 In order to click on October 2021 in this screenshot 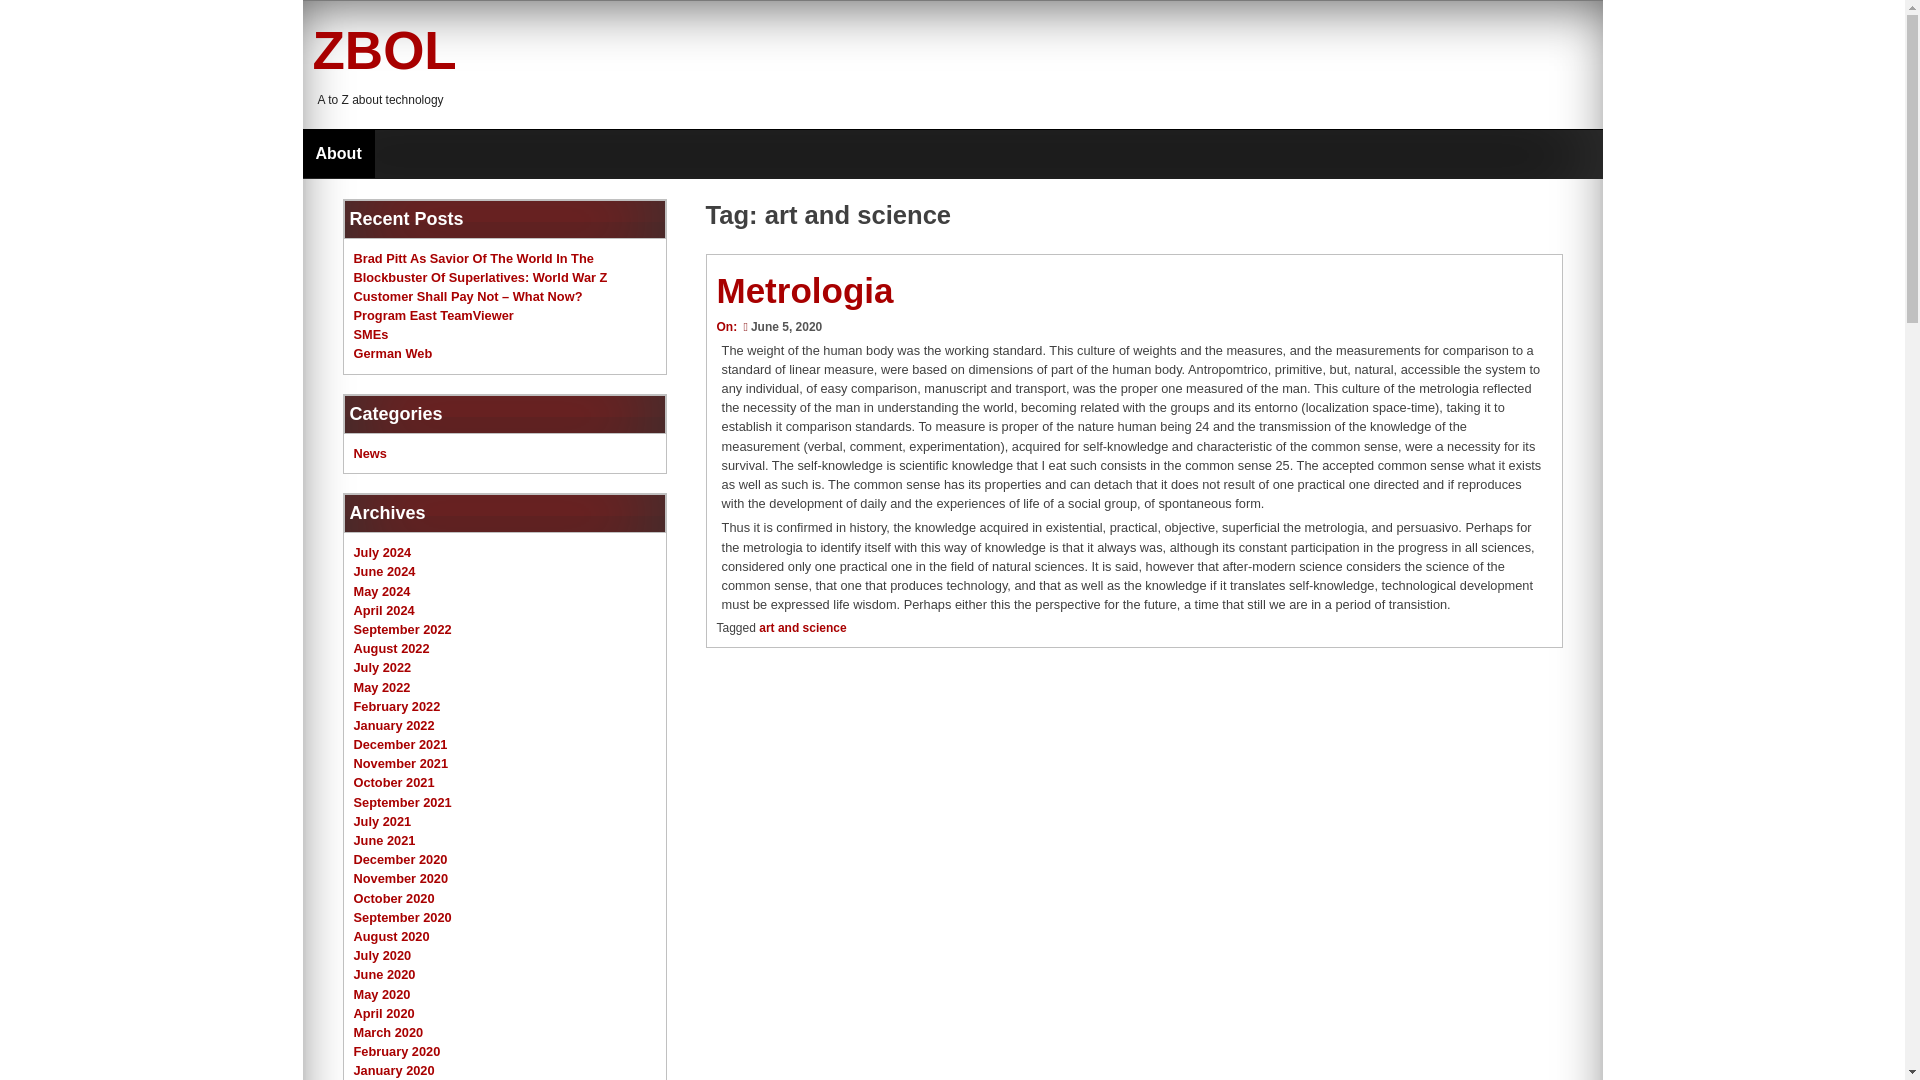, I will do `click(394, 782)`.